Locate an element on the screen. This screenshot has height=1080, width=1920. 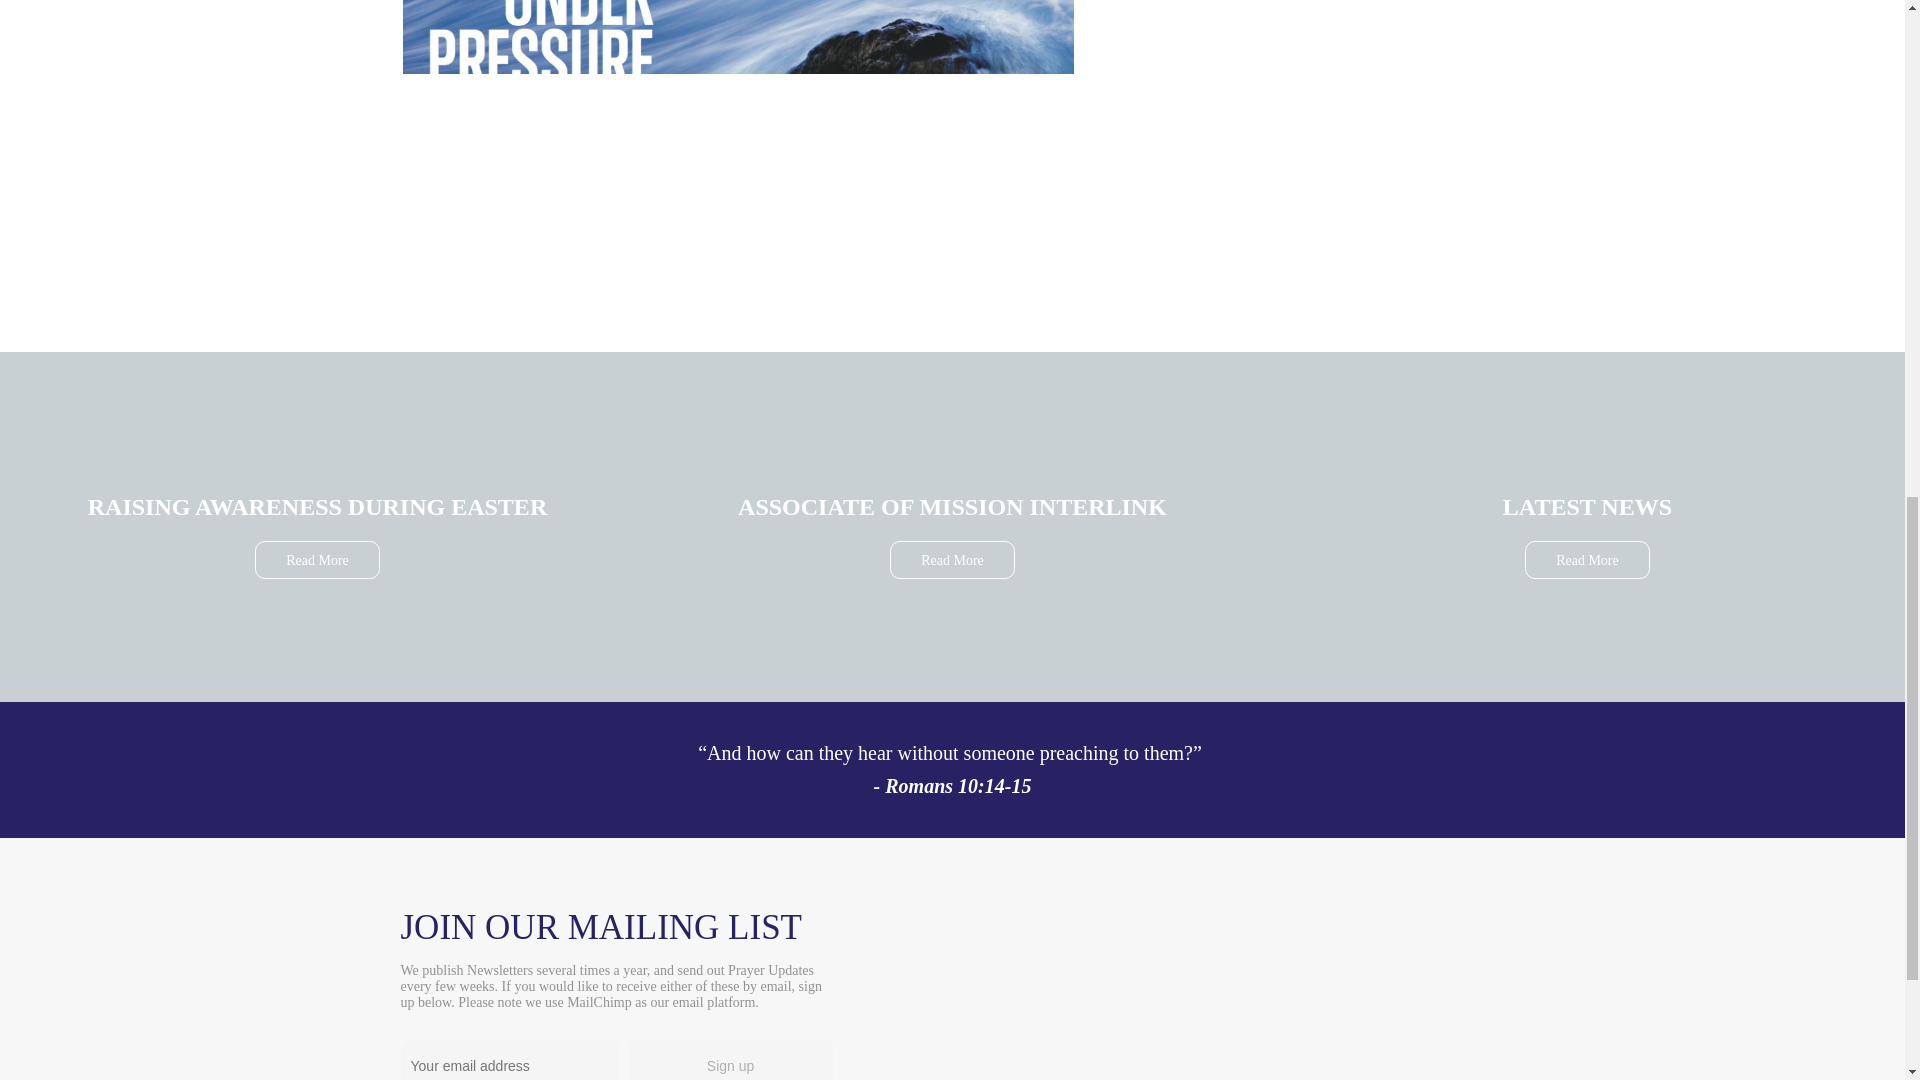
Read More is located at coordinates (318, 560).